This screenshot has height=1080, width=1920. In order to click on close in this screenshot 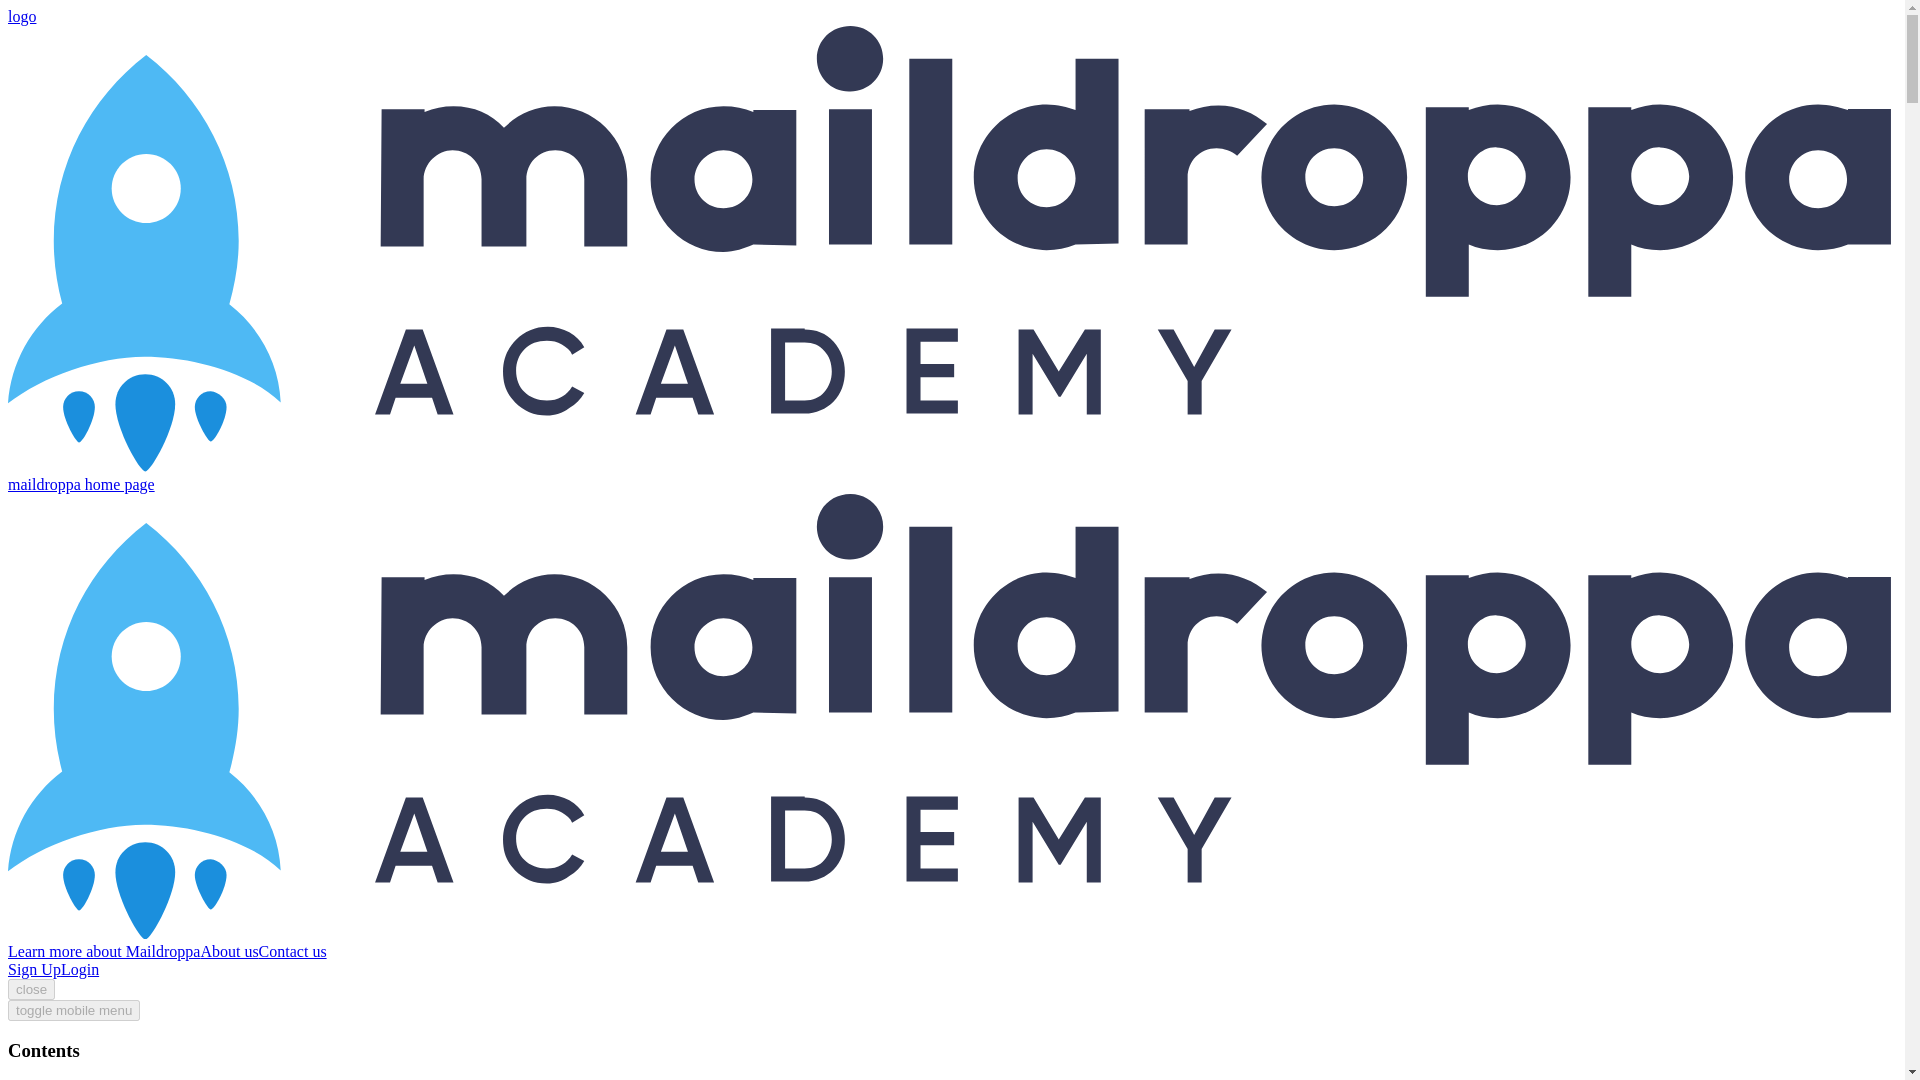, I will do `click(31, 989)`.